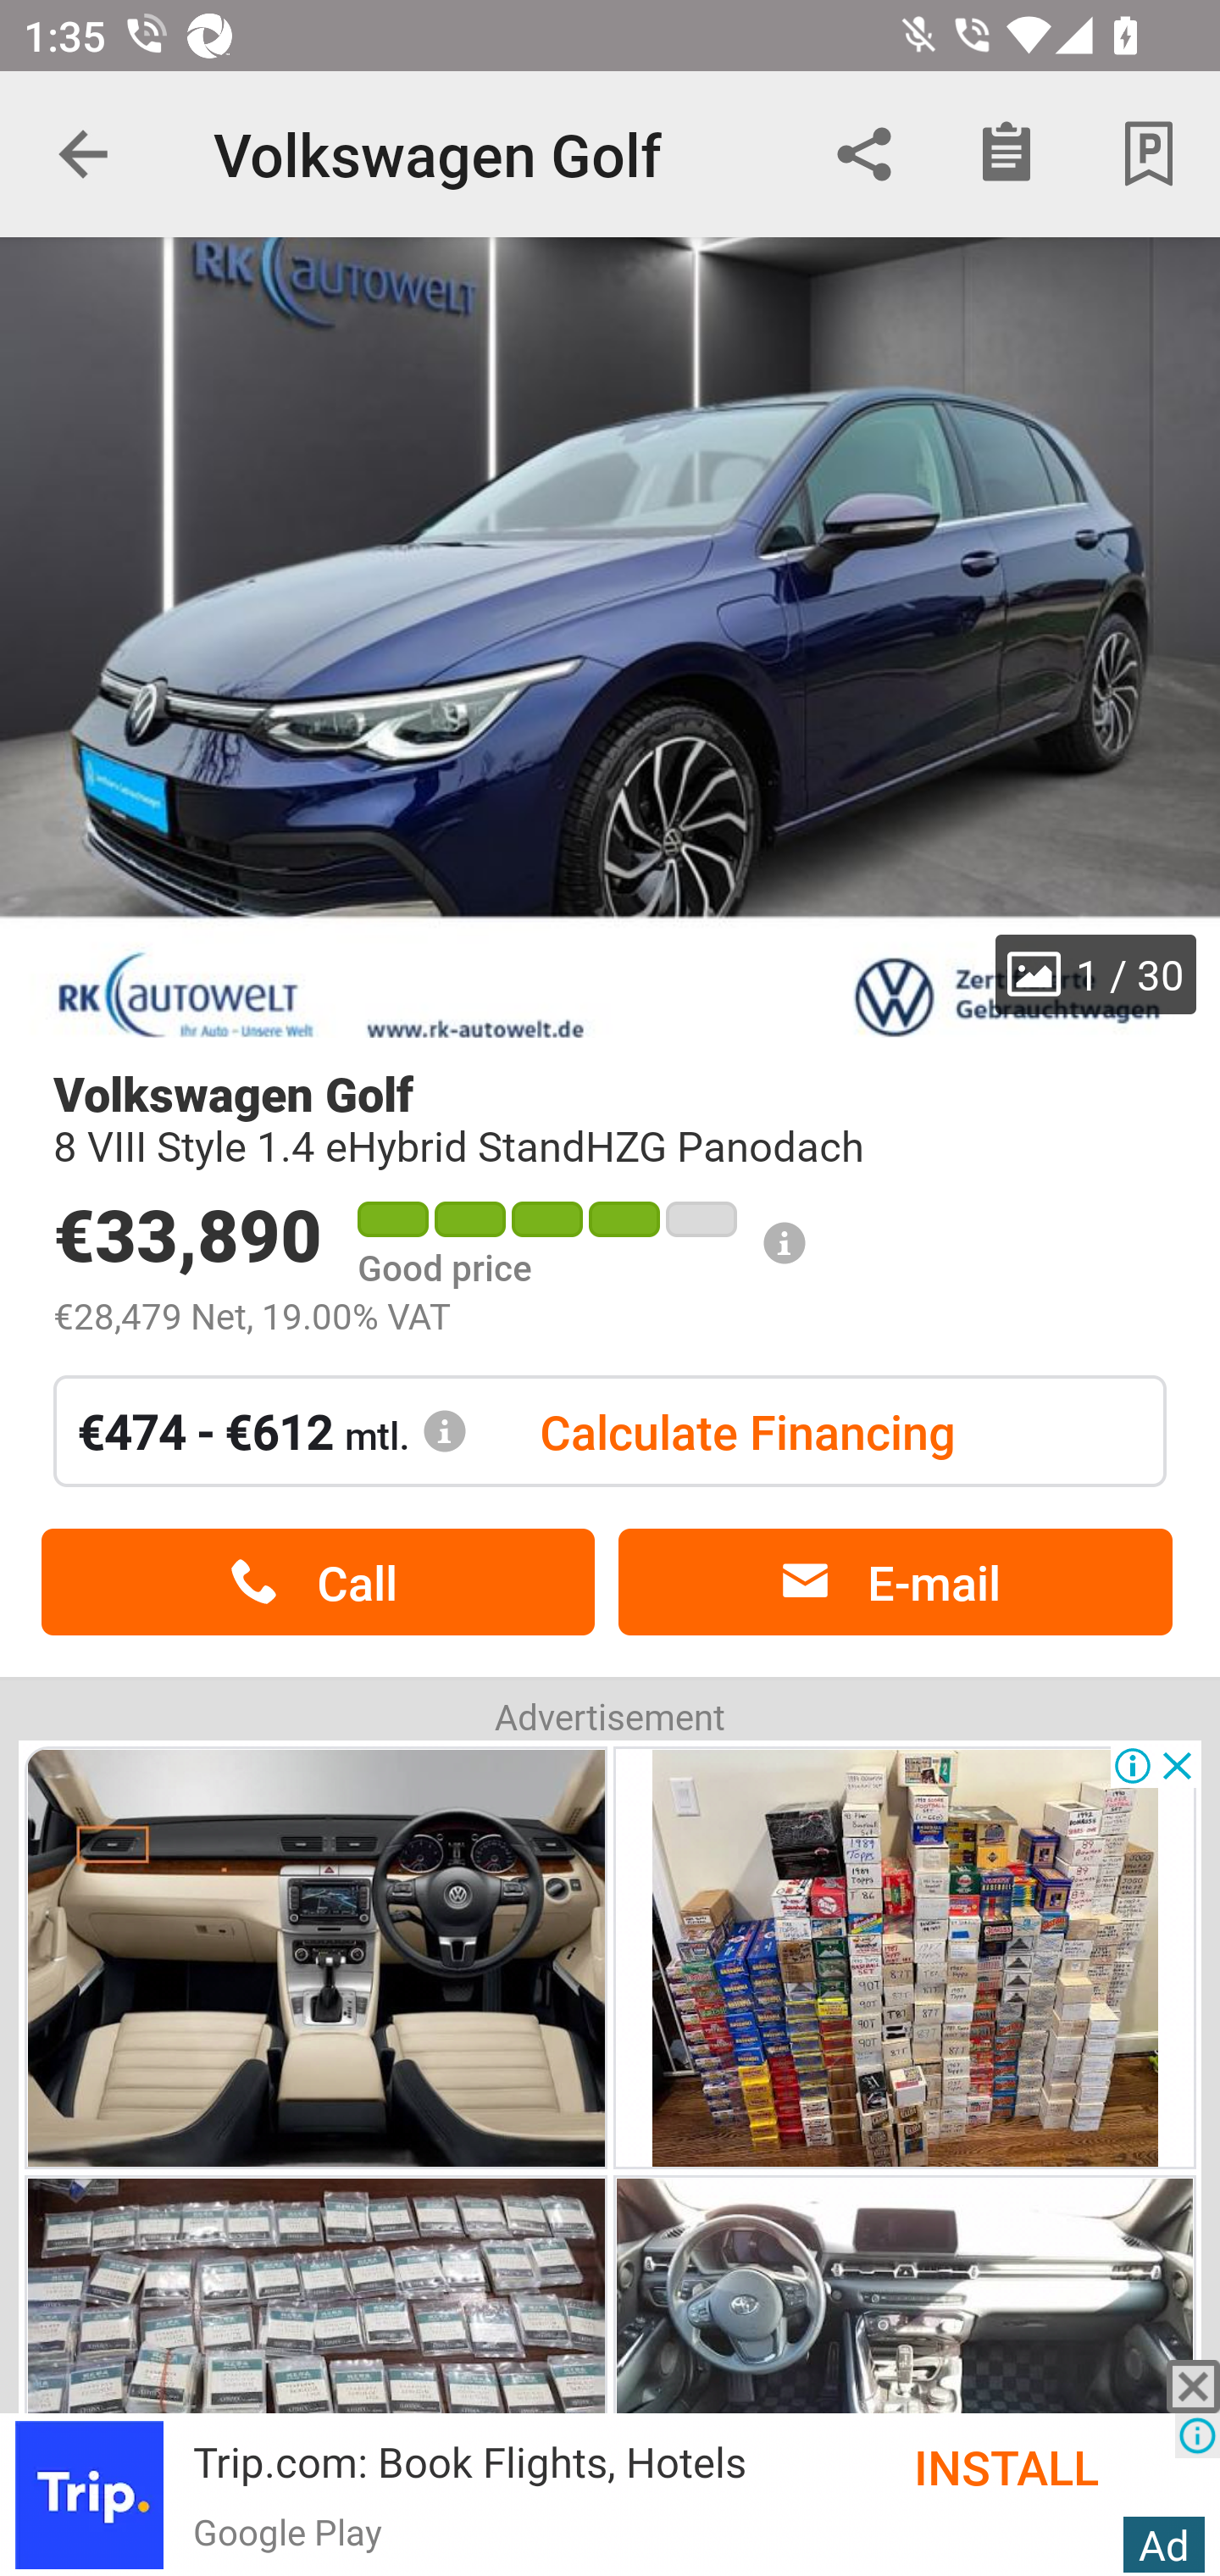  Describe the element at coordinates (1006, 154) in the screenshot. I see `Checklist` at that location.